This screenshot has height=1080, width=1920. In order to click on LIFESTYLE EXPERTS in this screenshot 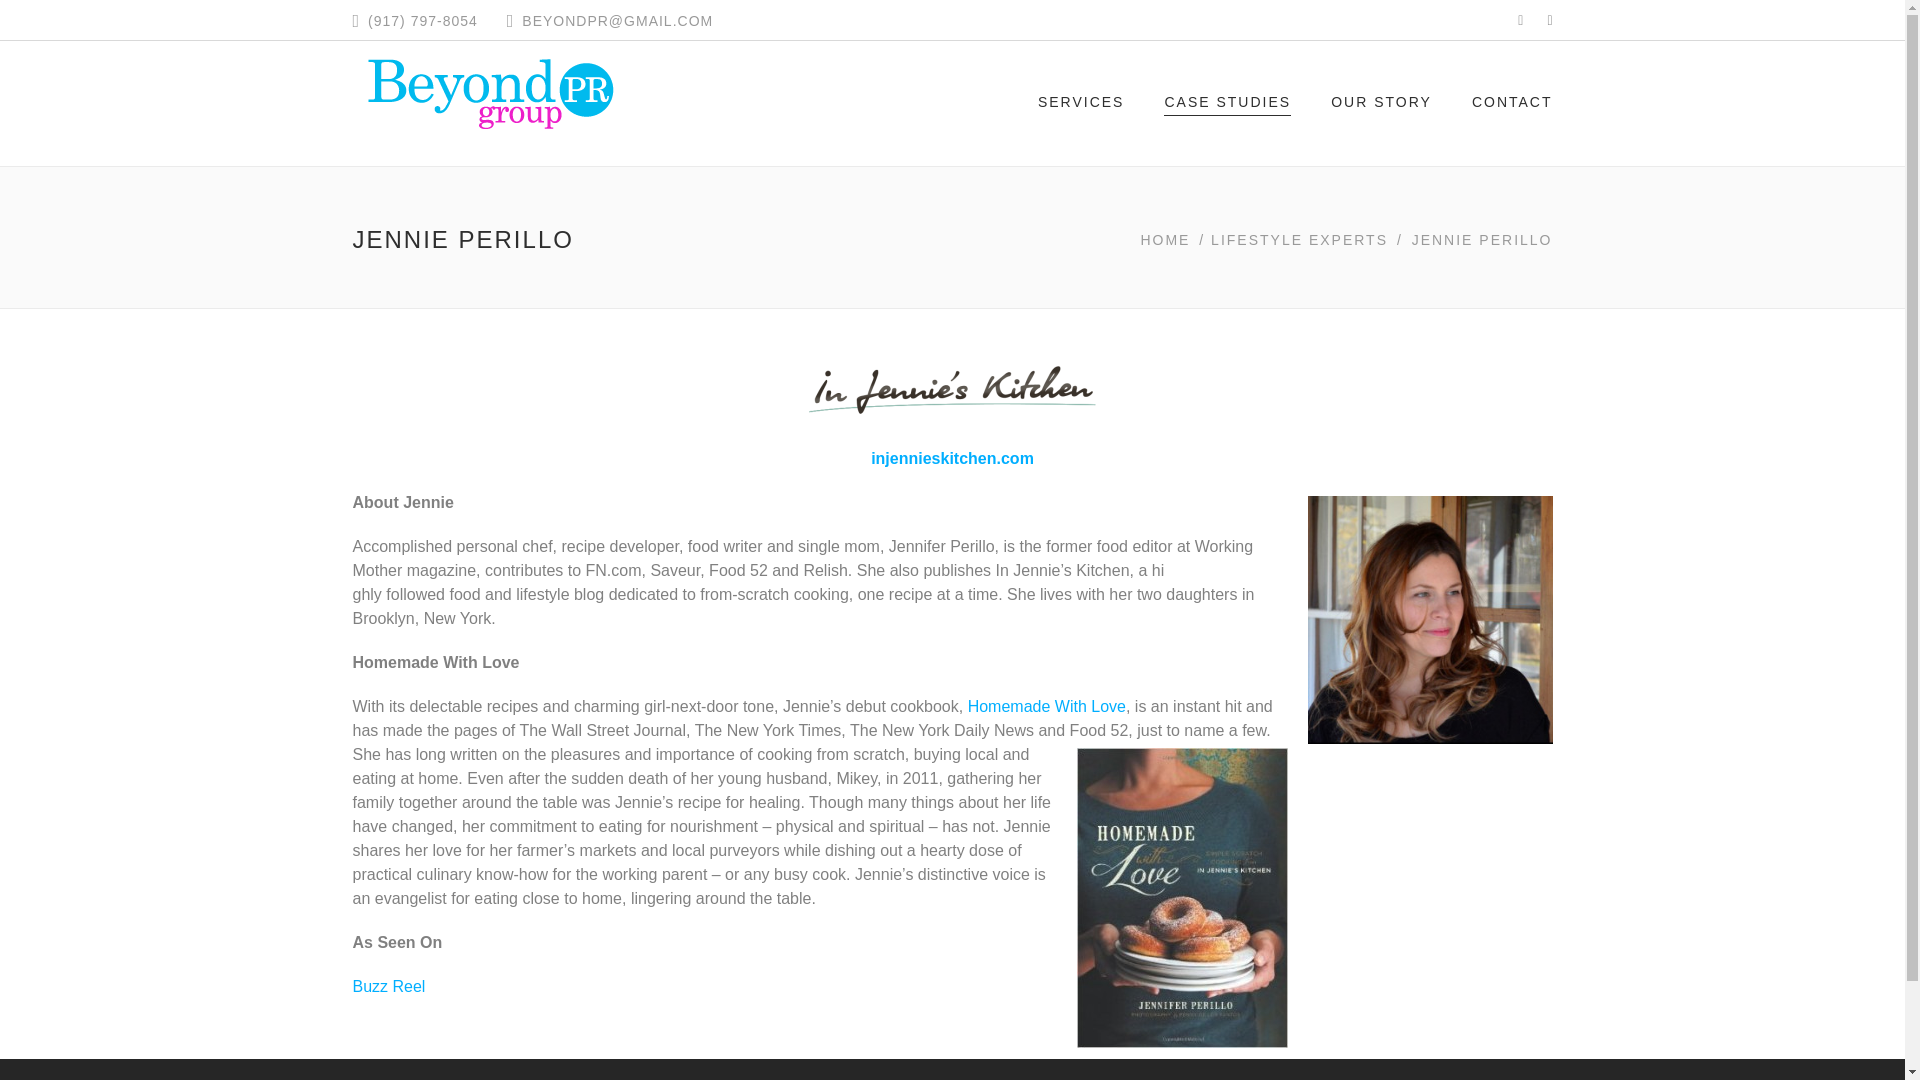, I will do `click(1300, 239)`.